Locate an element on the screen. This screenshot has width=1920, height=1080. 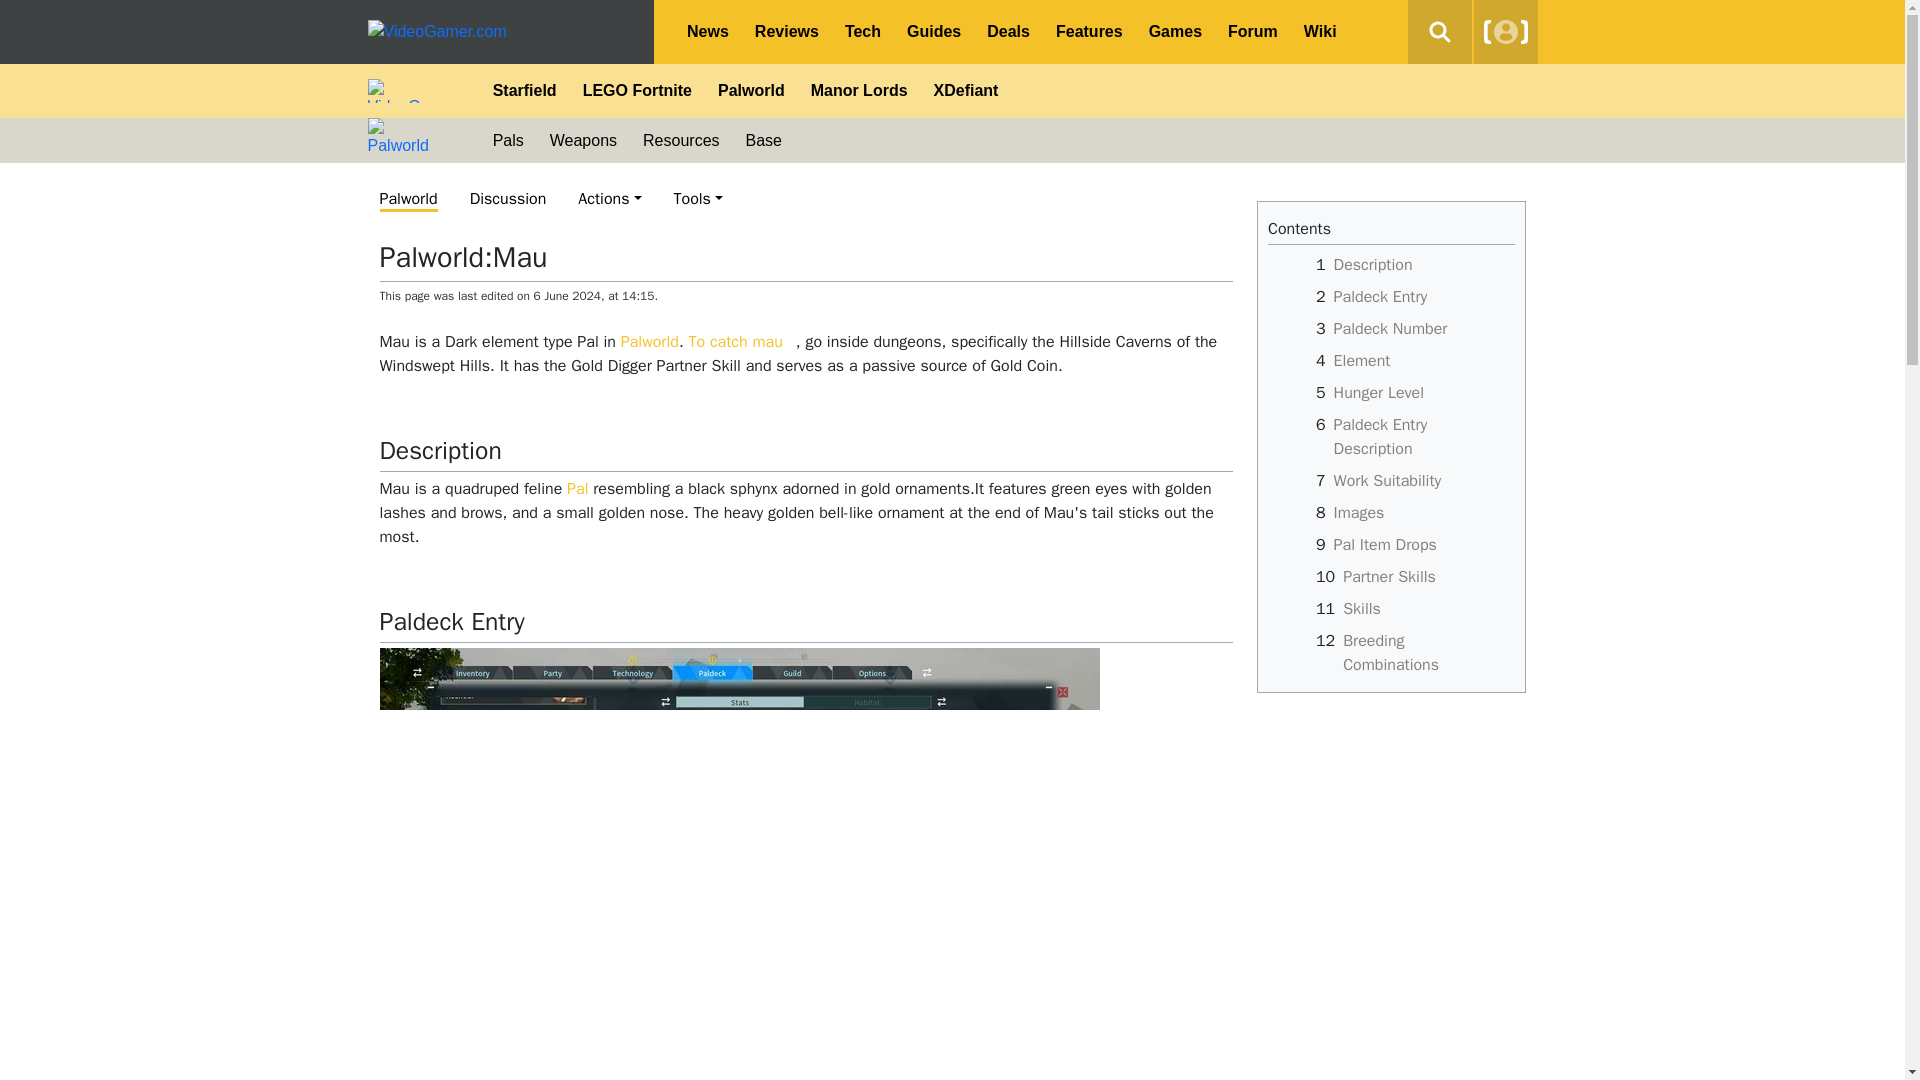
Starfield is located at coordinates (525, 90).